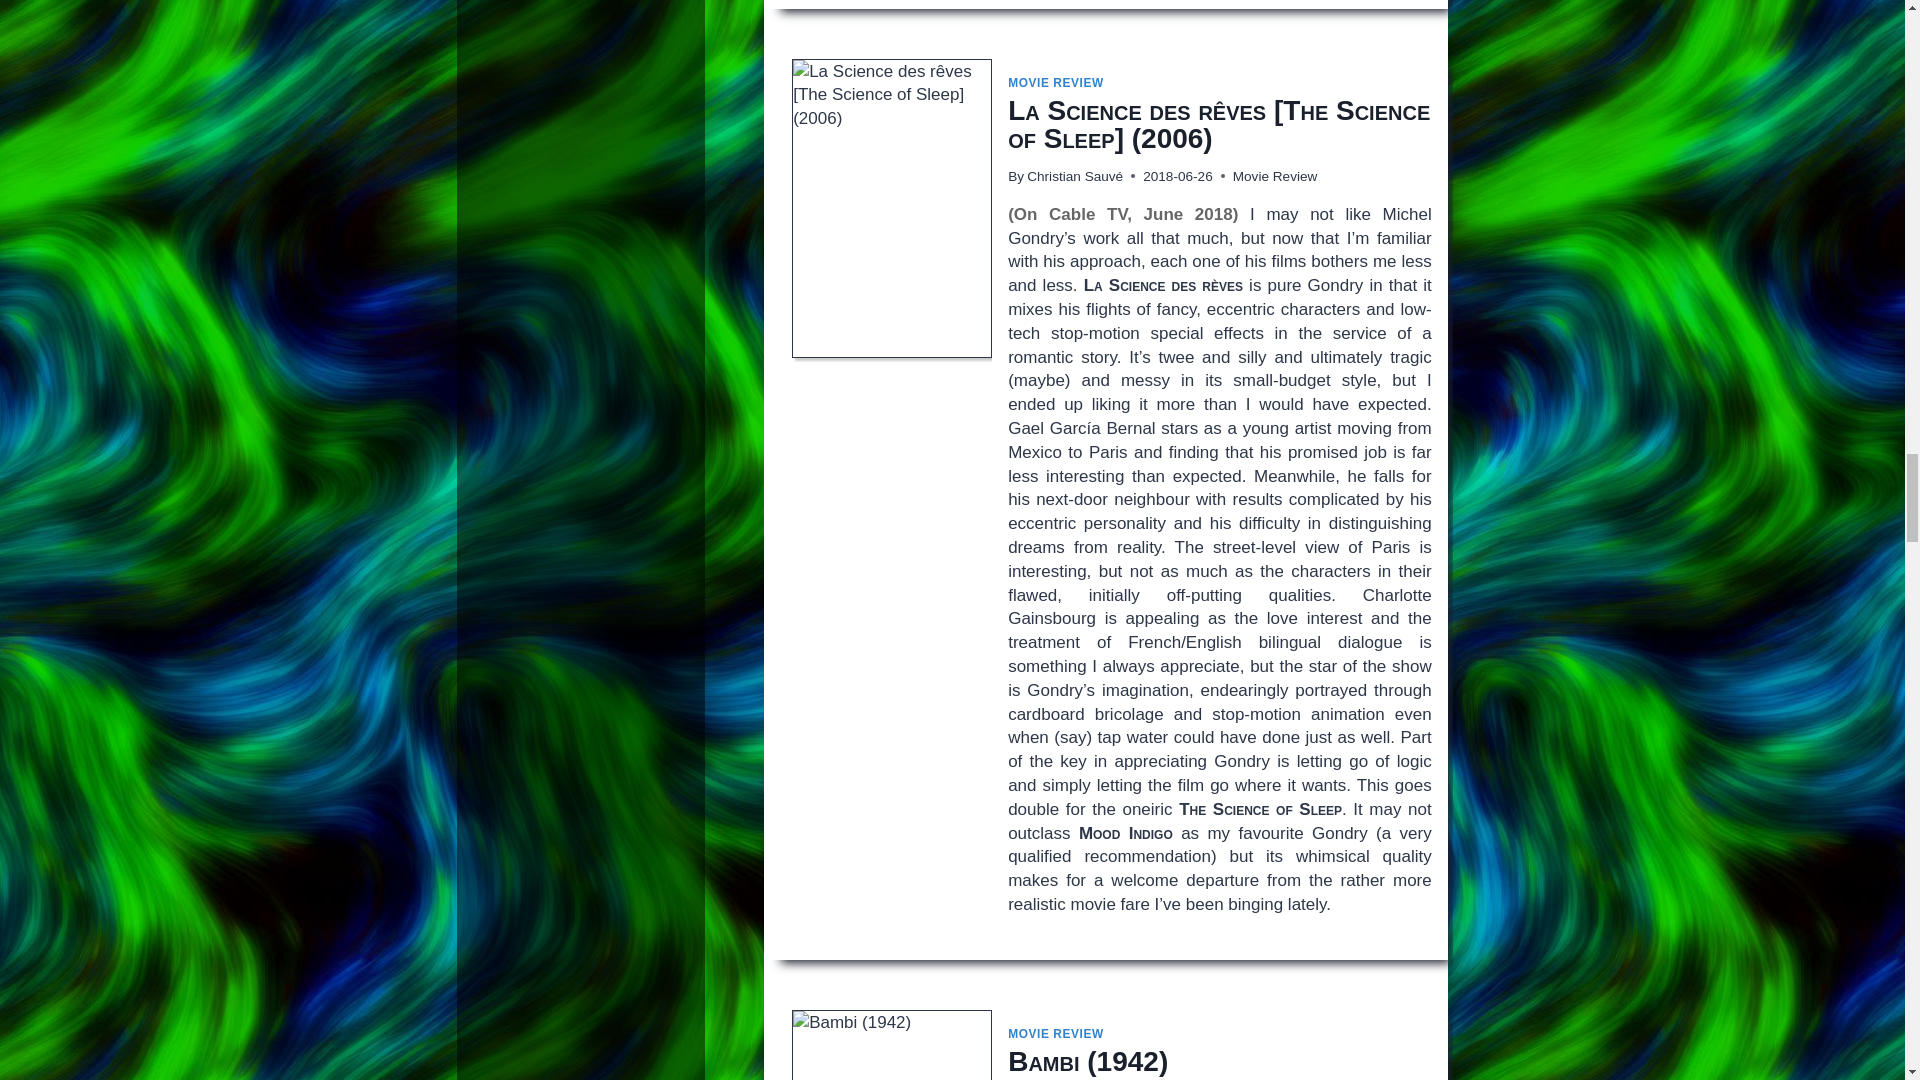 This screenshot has height=1080, width=1920. What do you see at coordinates (1056, 1034) in the screenshot?
I see `MOVIE REVIEW` at bounding box center [1056, 1034].